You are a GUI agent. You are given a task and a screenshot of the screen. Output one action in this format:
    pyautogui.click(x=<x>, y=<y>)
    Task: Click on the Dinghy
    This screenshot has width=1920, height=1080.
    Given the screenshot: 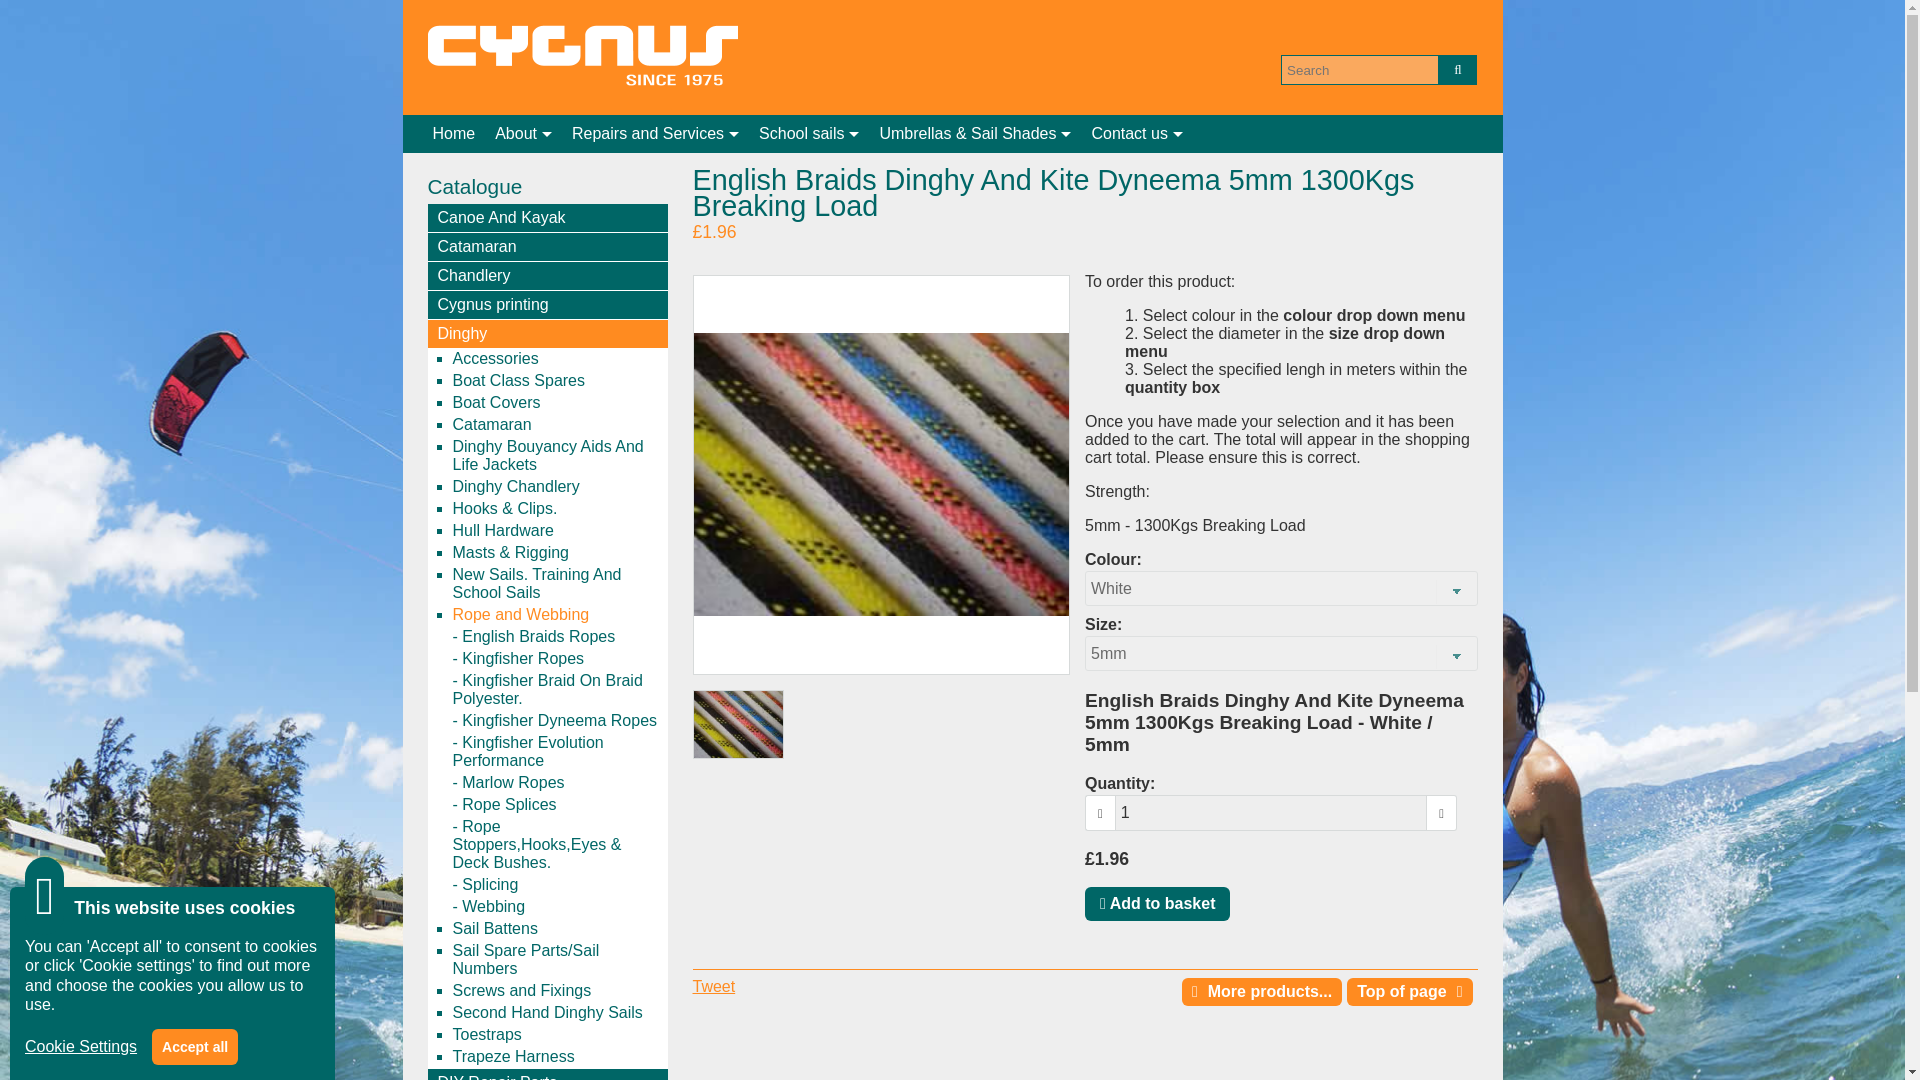 What is the action you would take?
    pyautogui.click(x=548, y=333)
    